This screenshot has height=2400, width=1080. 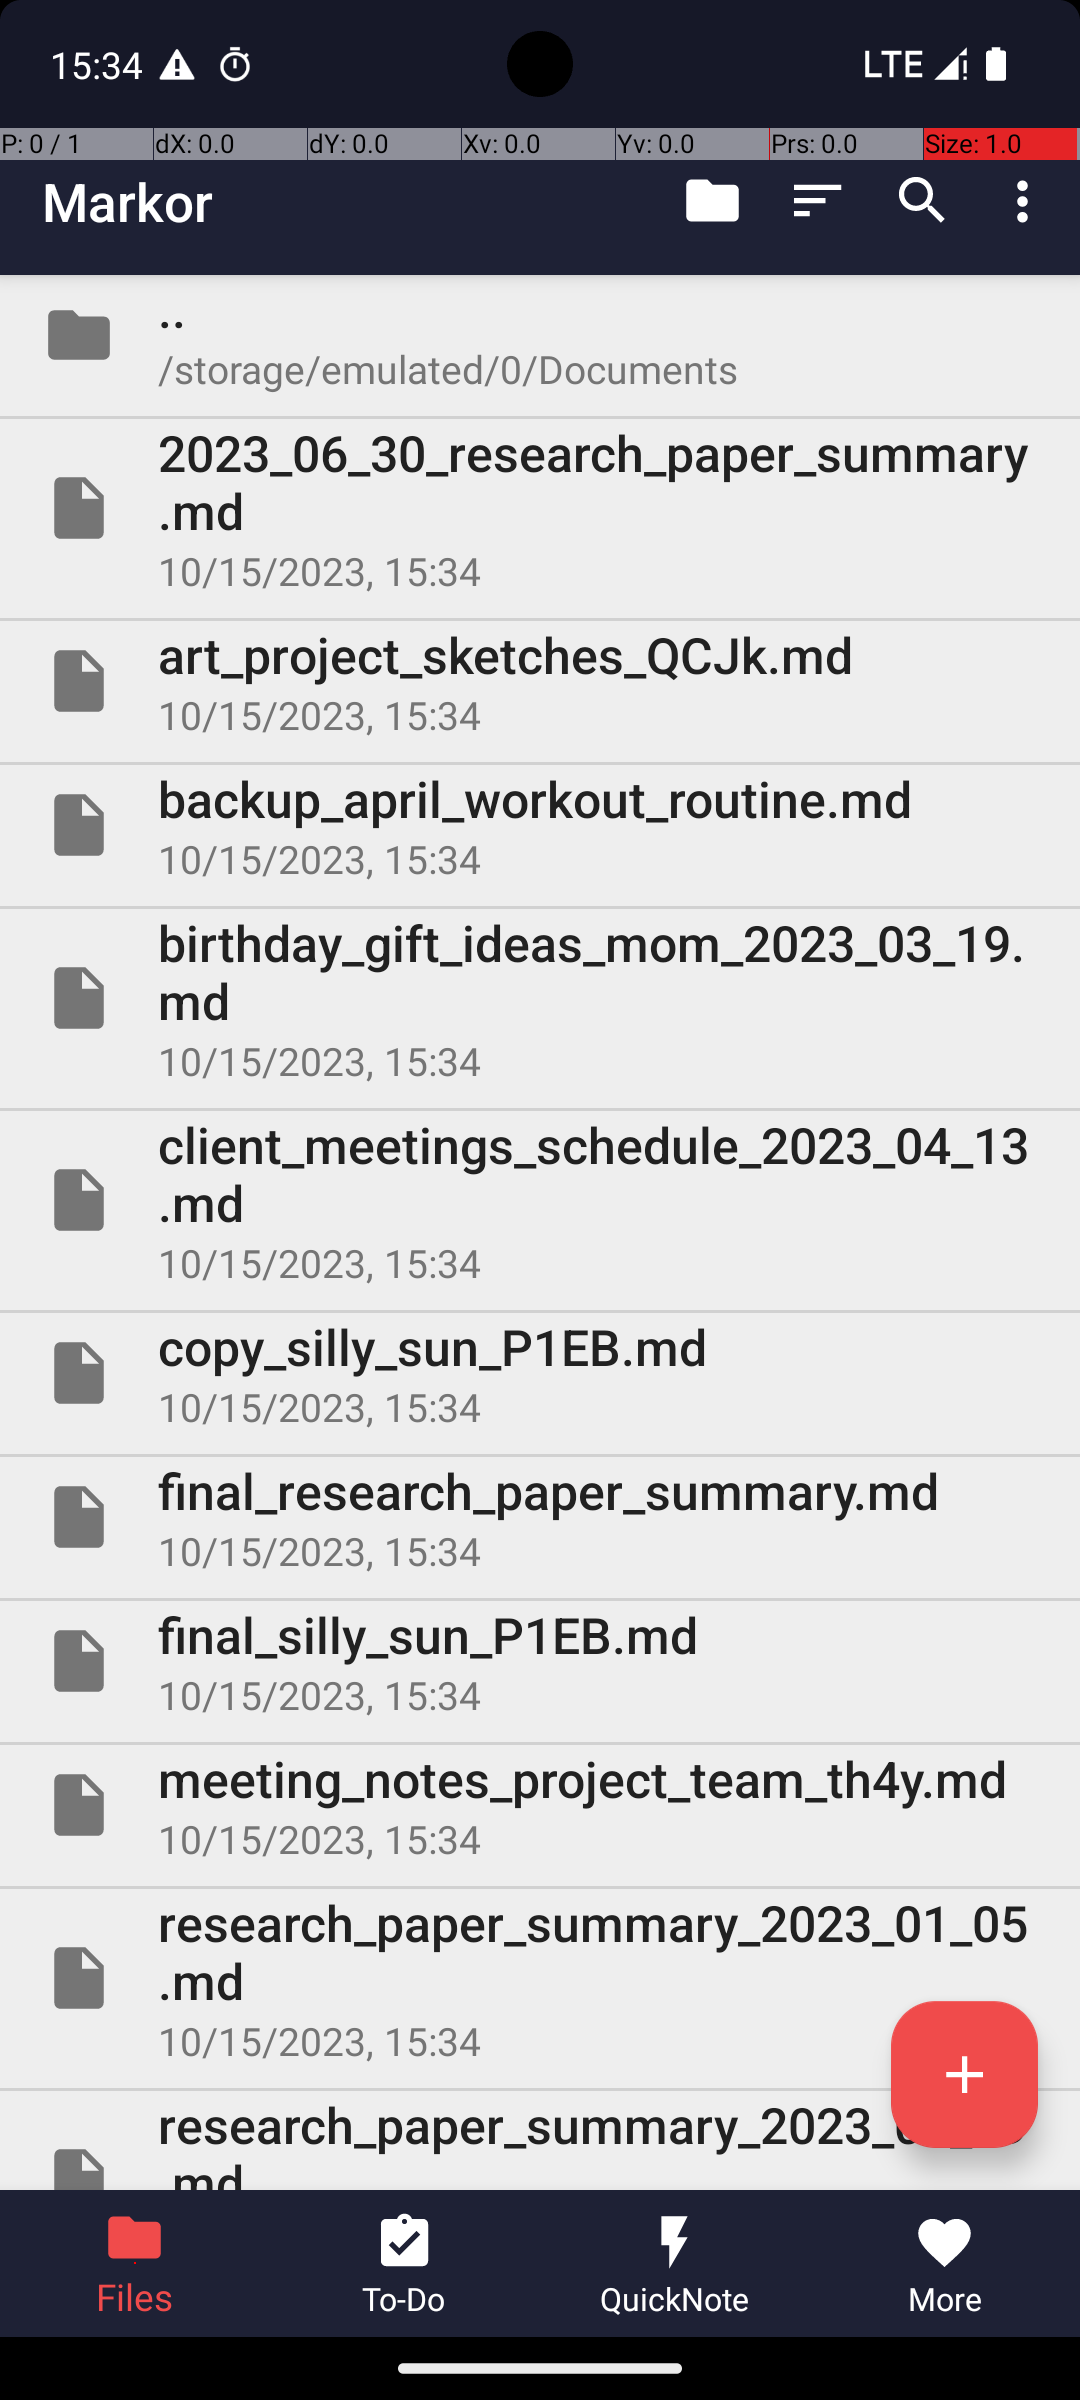 I want to click on Go to, so click(x=712, y=201).